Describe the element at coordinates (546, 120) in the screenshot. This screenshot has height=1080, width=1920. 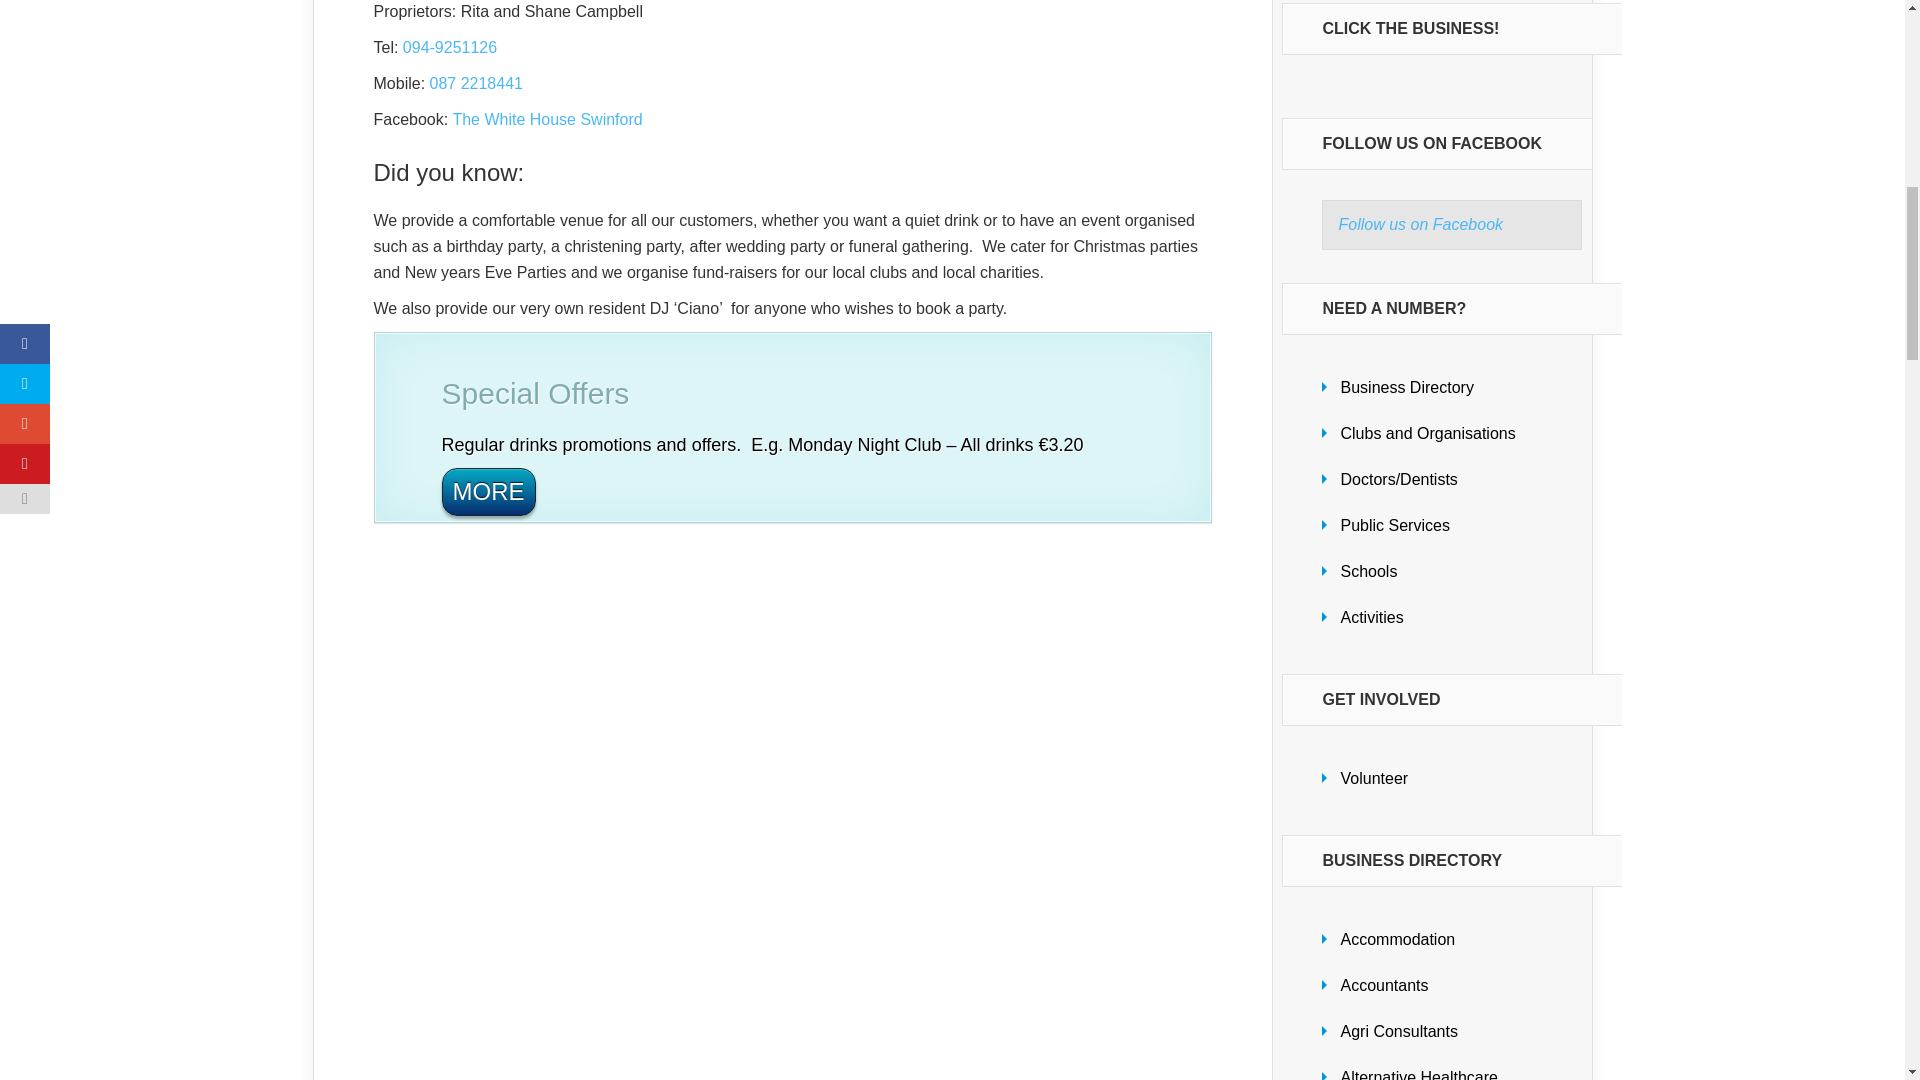
I see `The White House Swinford` at that location.